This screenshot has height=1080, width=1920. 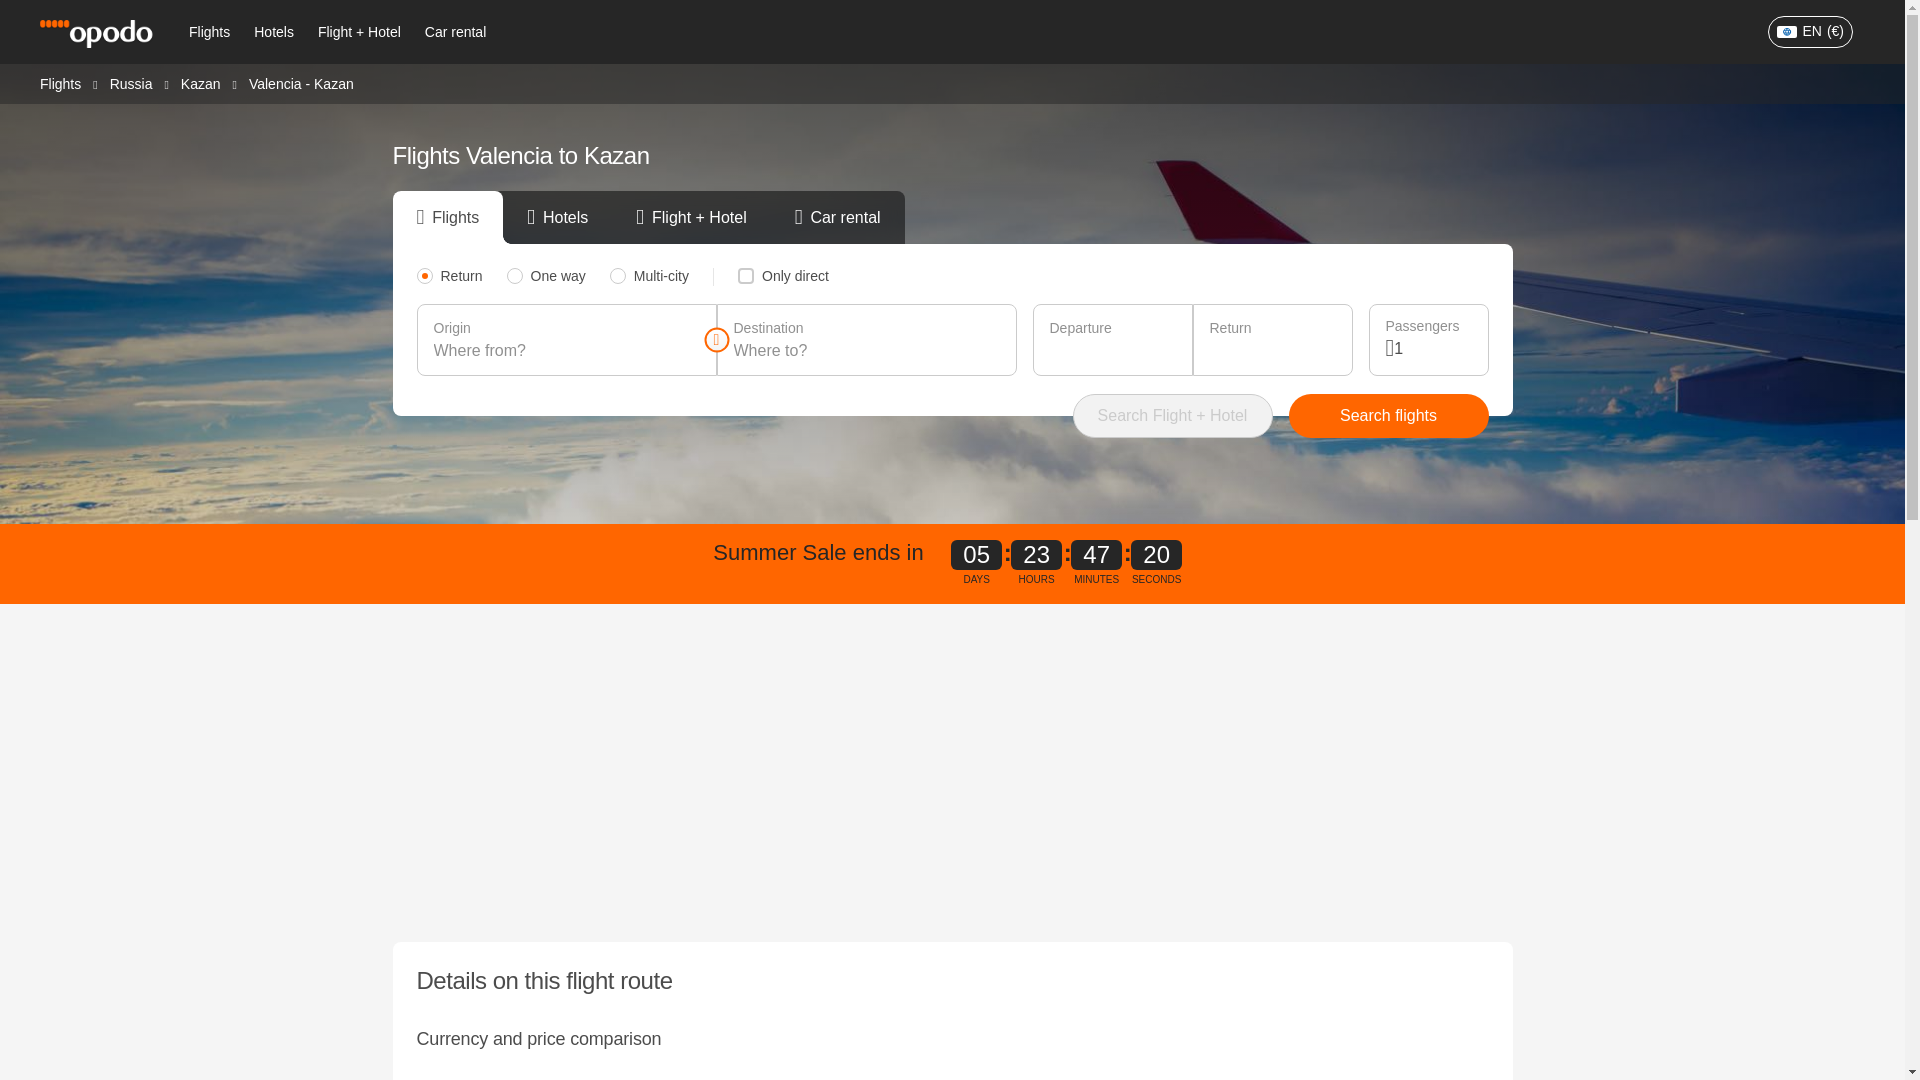 What do you see at coordinates (200, 82) in the screenshot?
I see `Kazan` at bounding box center [200, 82].